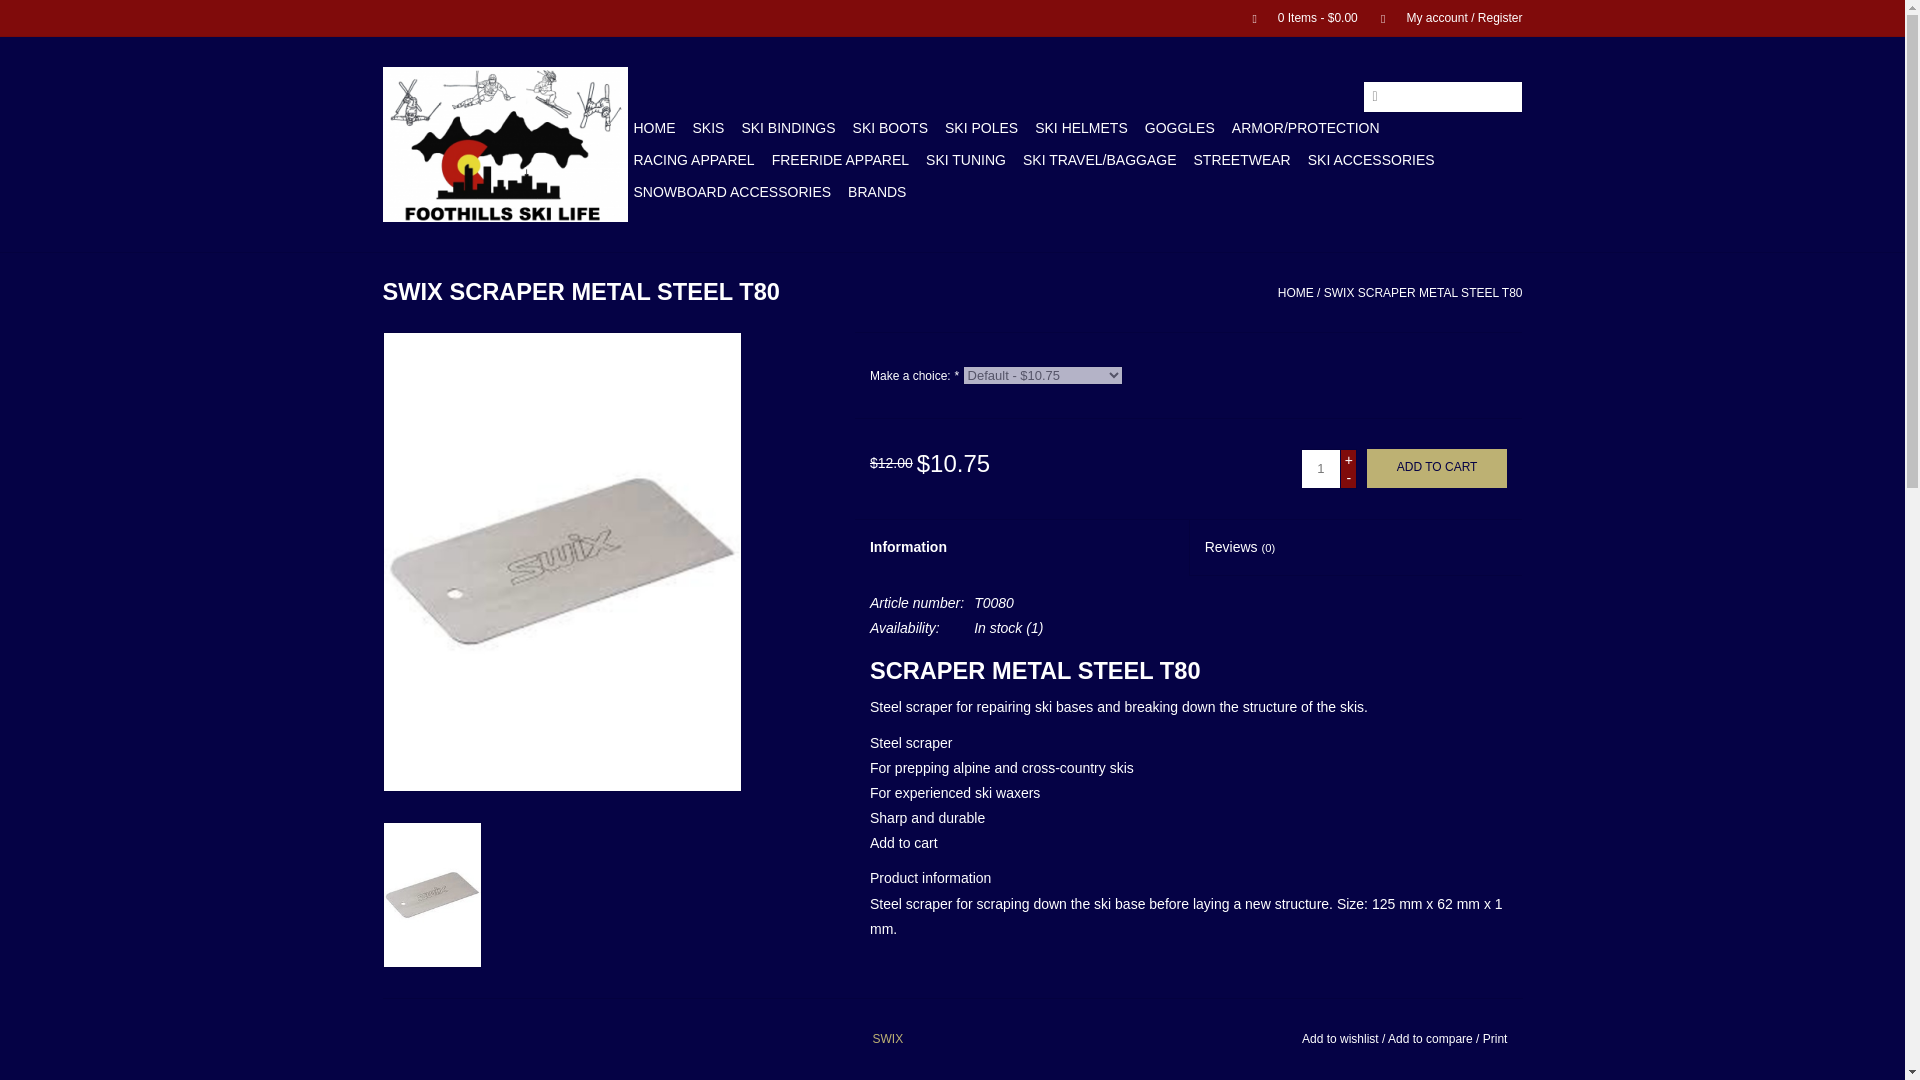 Image resolution: width=1920 pixels, height=1080 pixels. I want to click on My account, so click(1442, 17).